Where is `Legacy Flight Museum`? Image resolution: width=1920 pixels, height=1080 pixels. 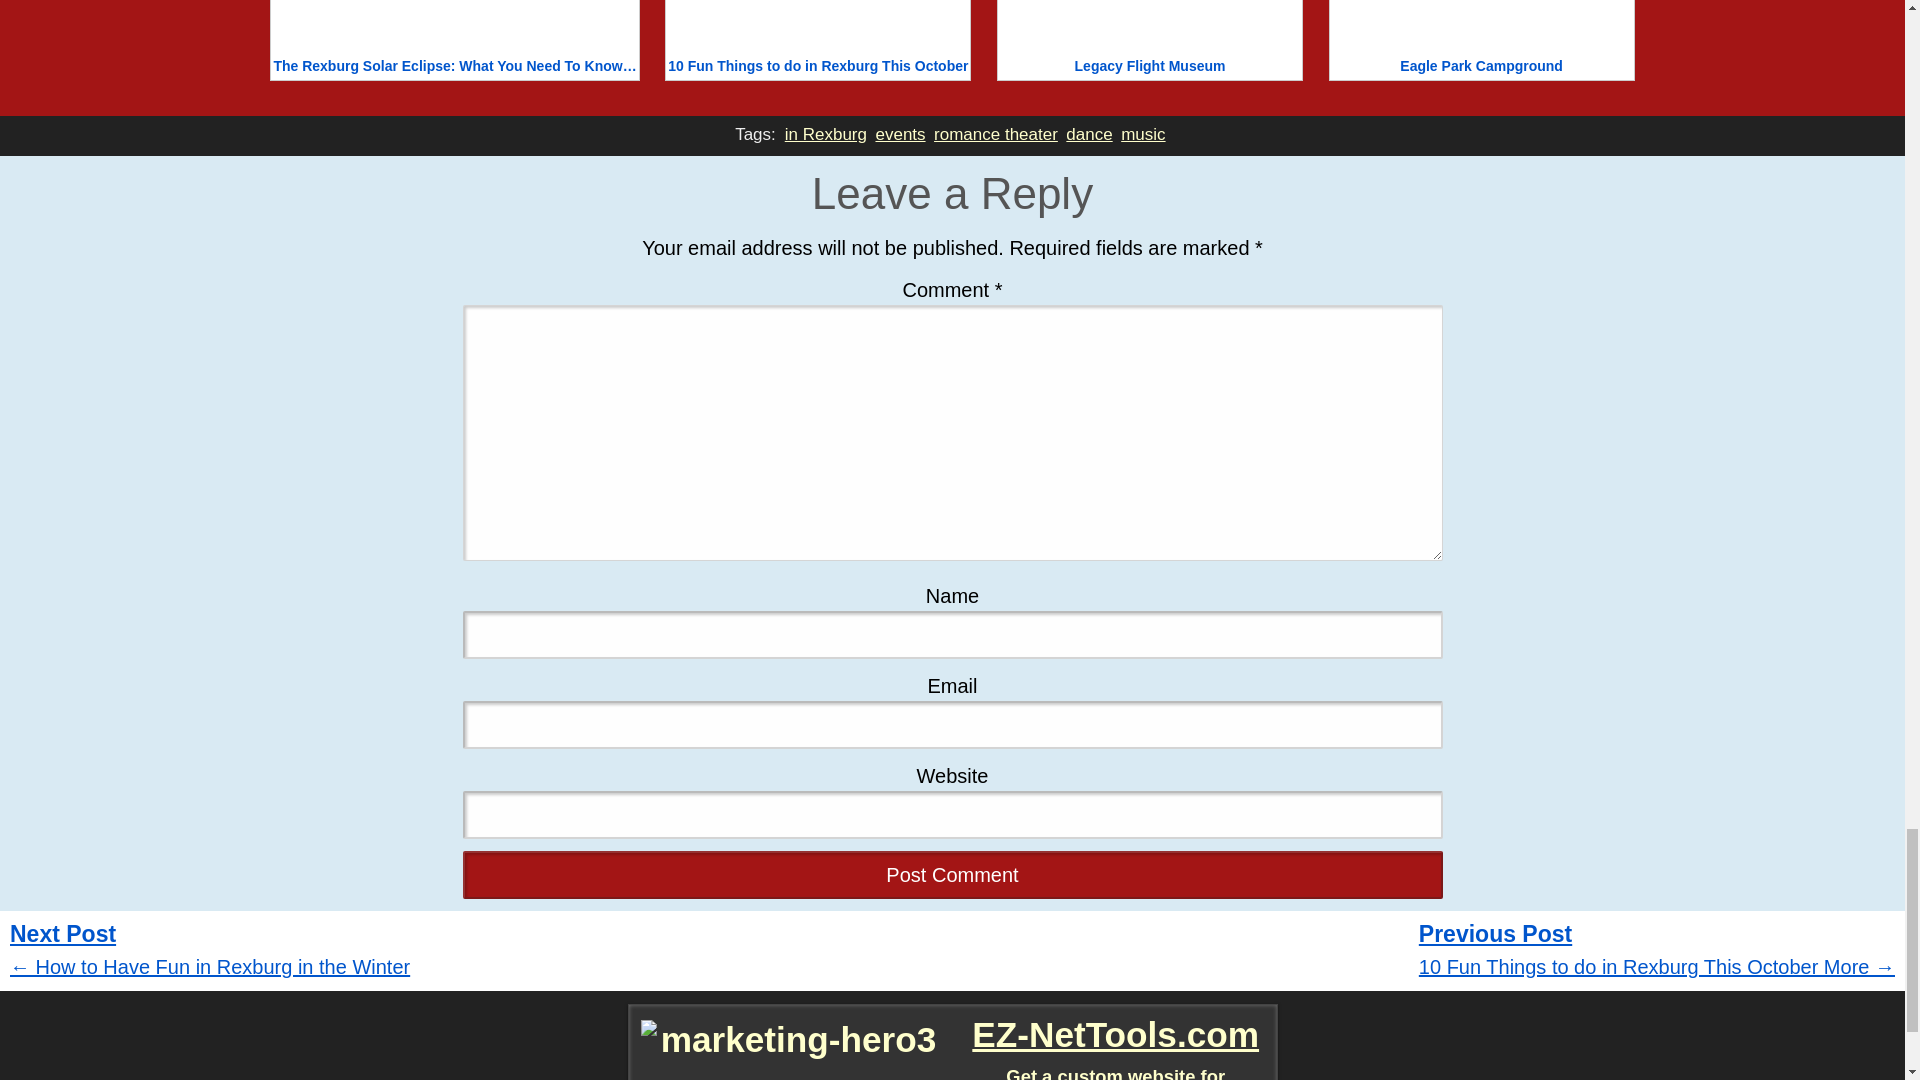
Legacy Flight Museum is located at coordinates (1150, 39).